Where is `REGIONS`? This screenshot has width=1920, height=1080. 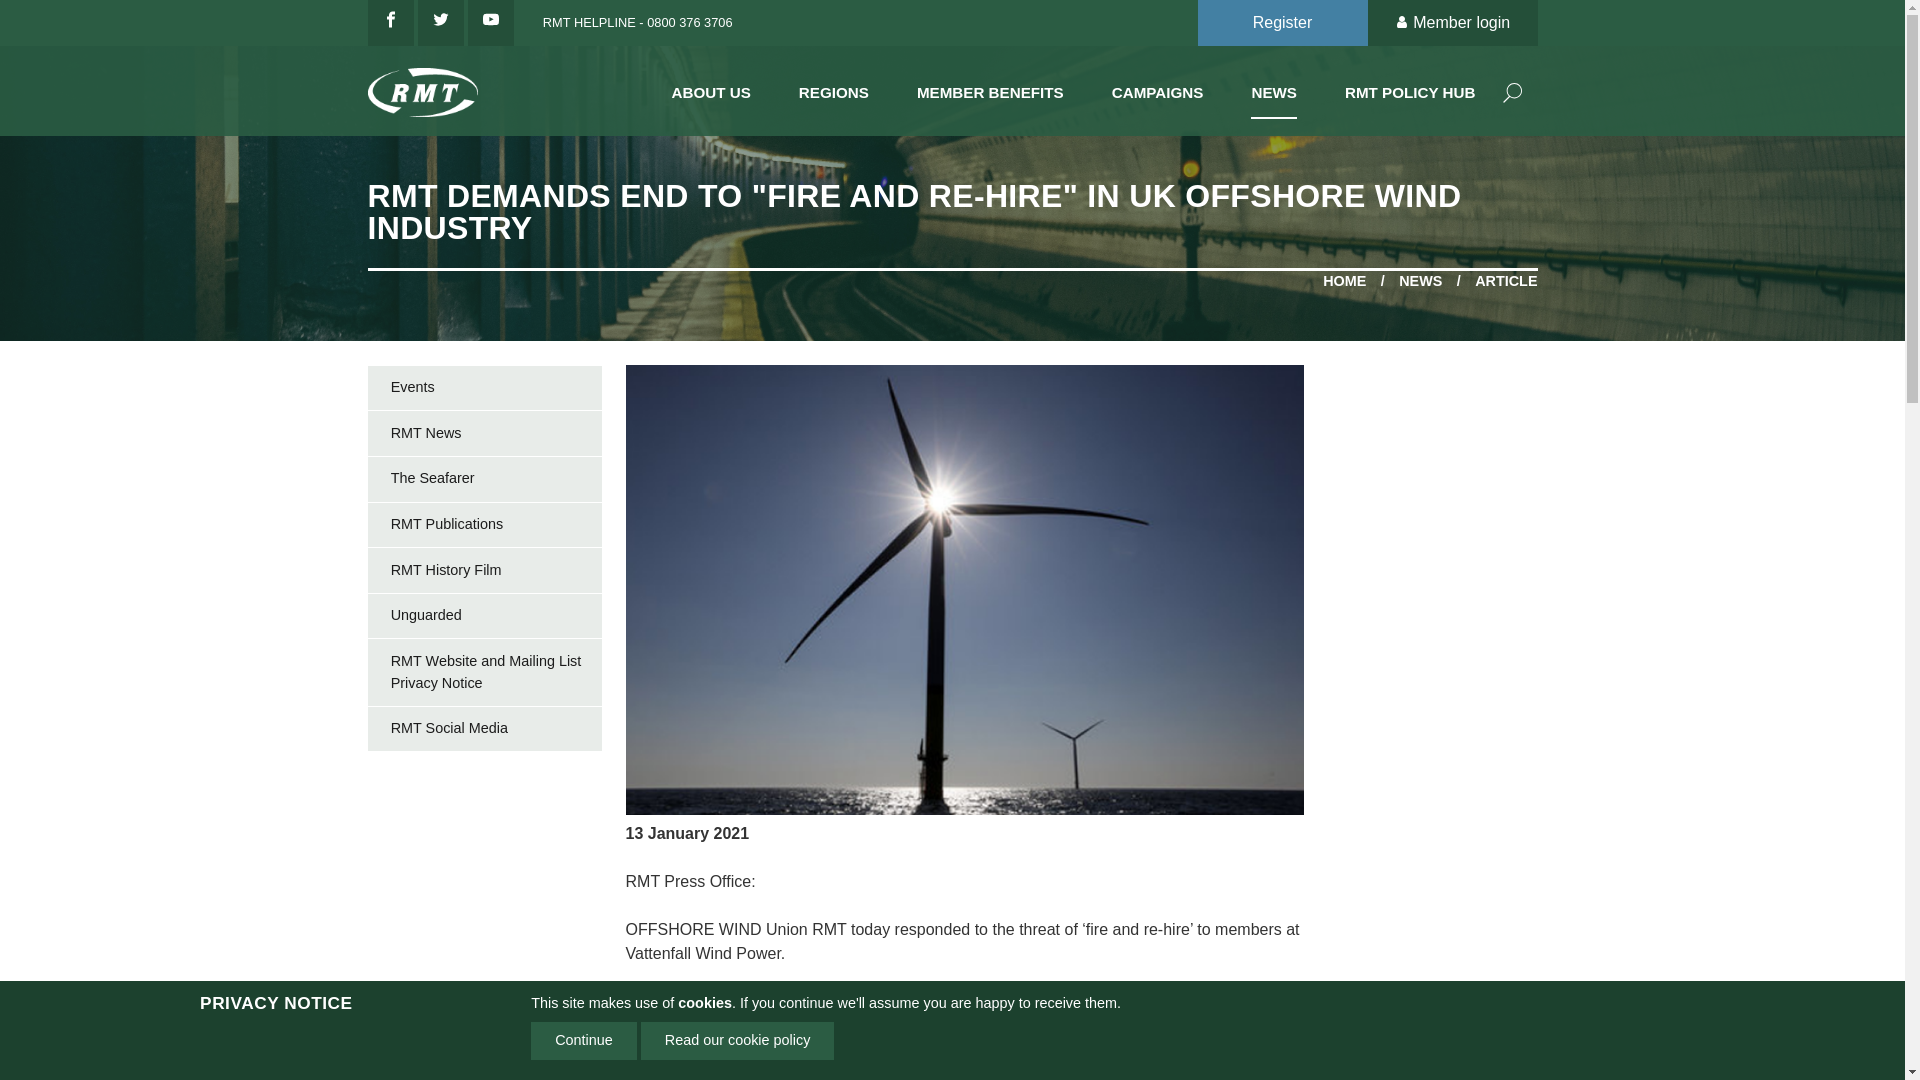
REGIONS is located at coordinates (834, 88).